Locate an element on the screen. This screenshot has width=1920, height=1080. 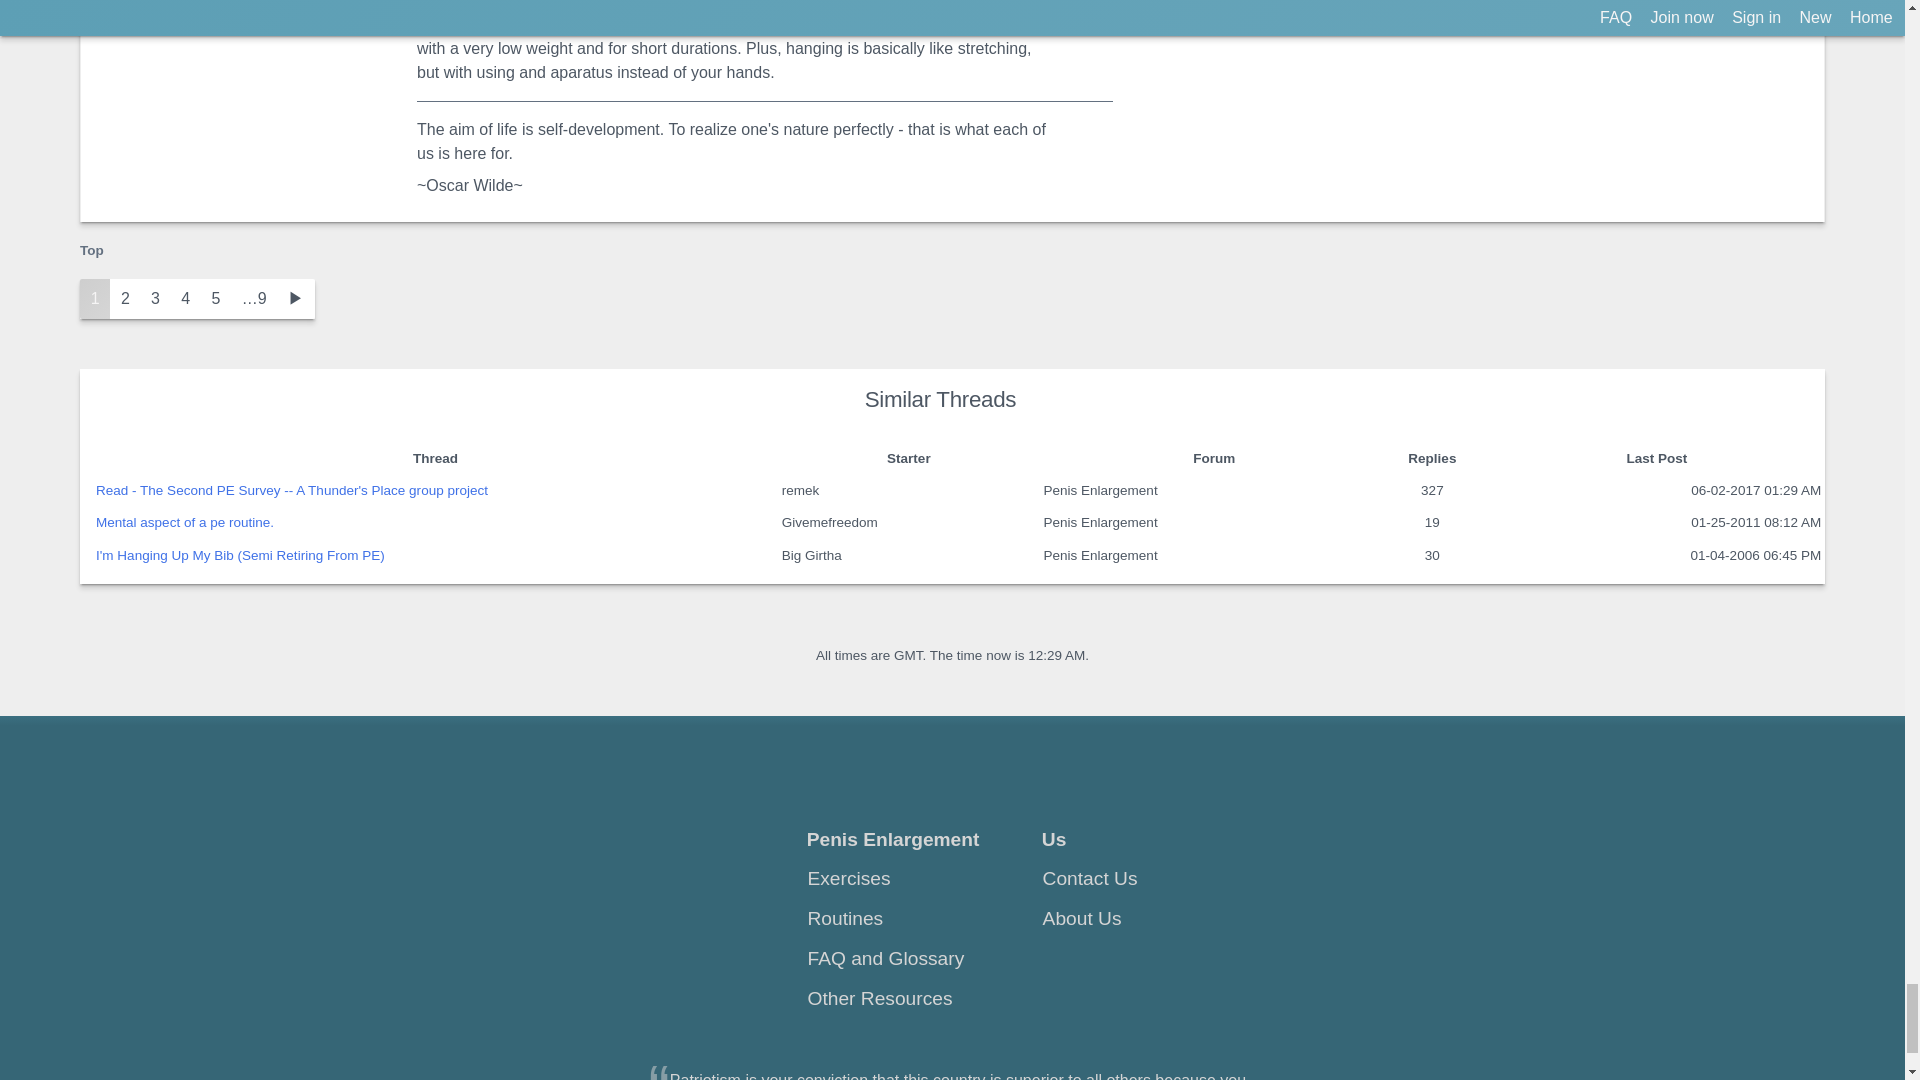
Top is located at coordinates (92, 249).